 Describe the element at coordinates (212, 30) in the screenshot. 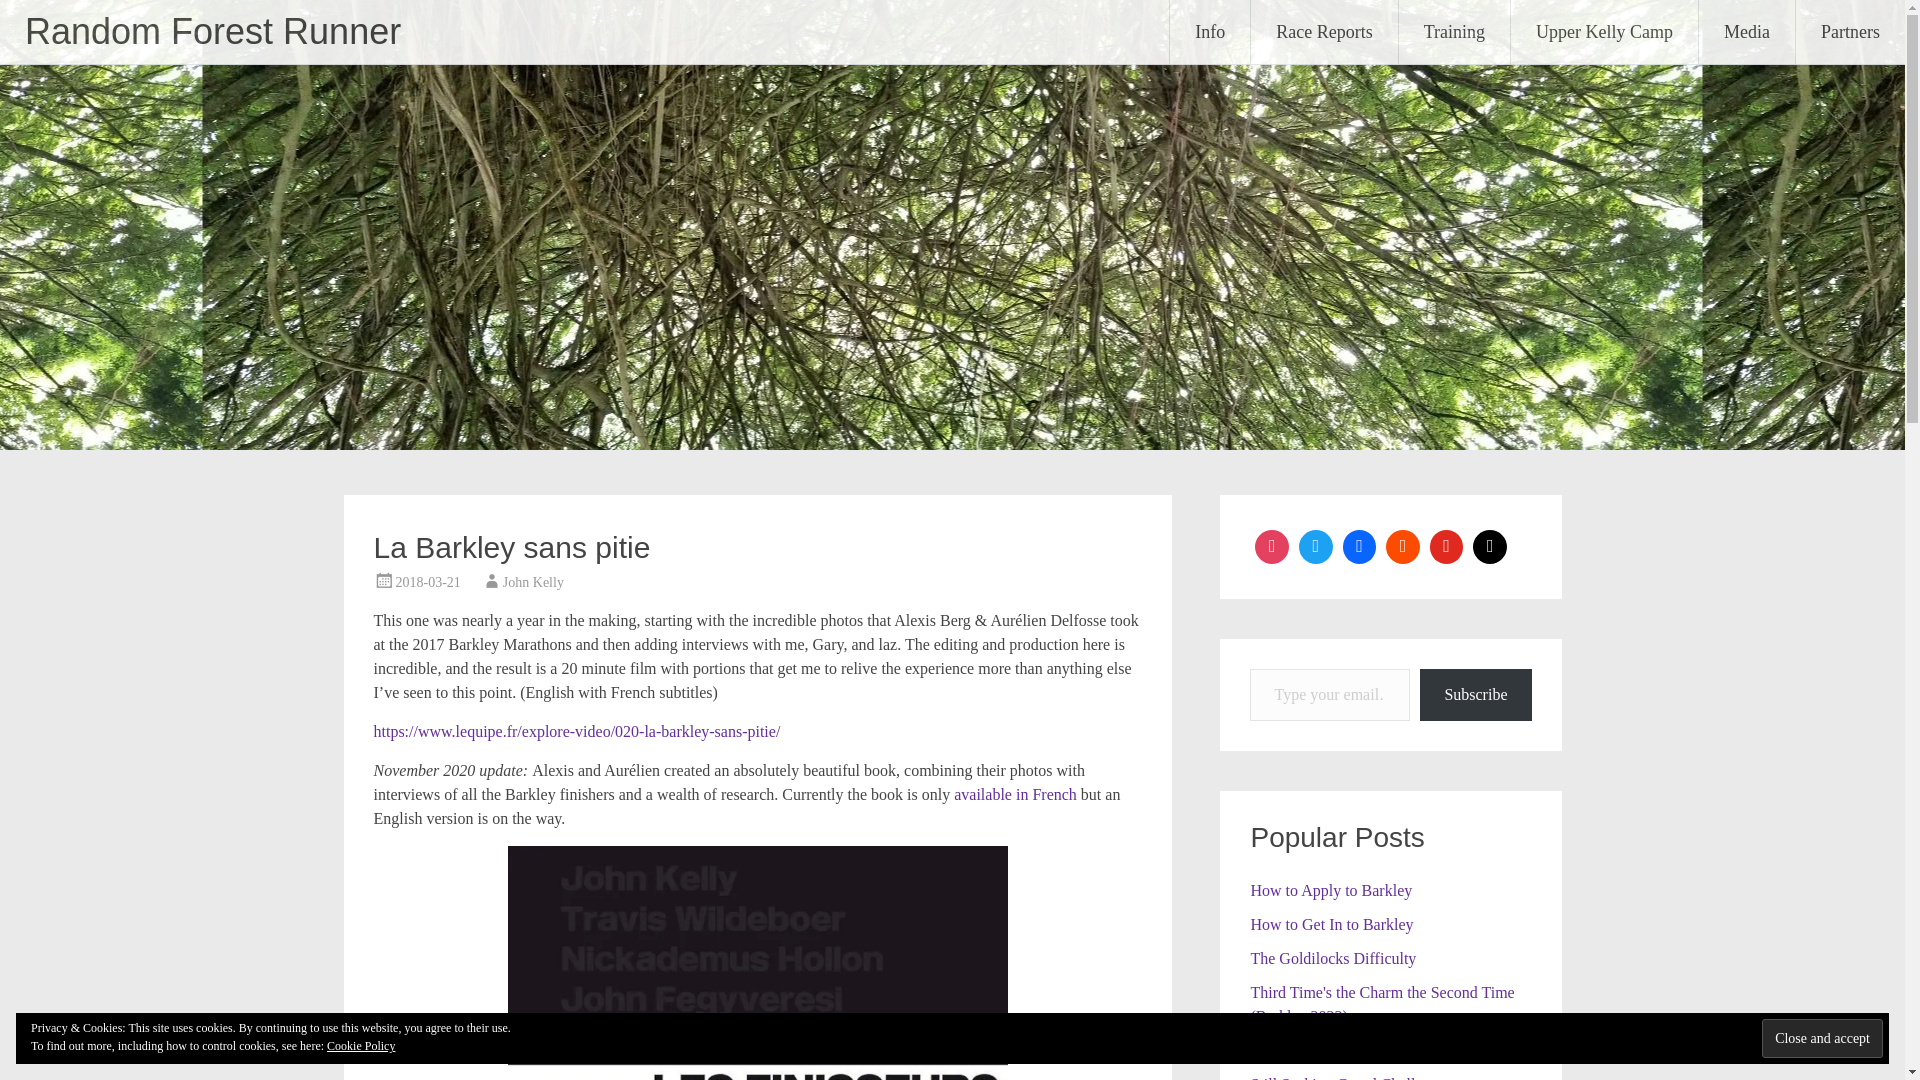

I see `Random Forest Runner` at that location.